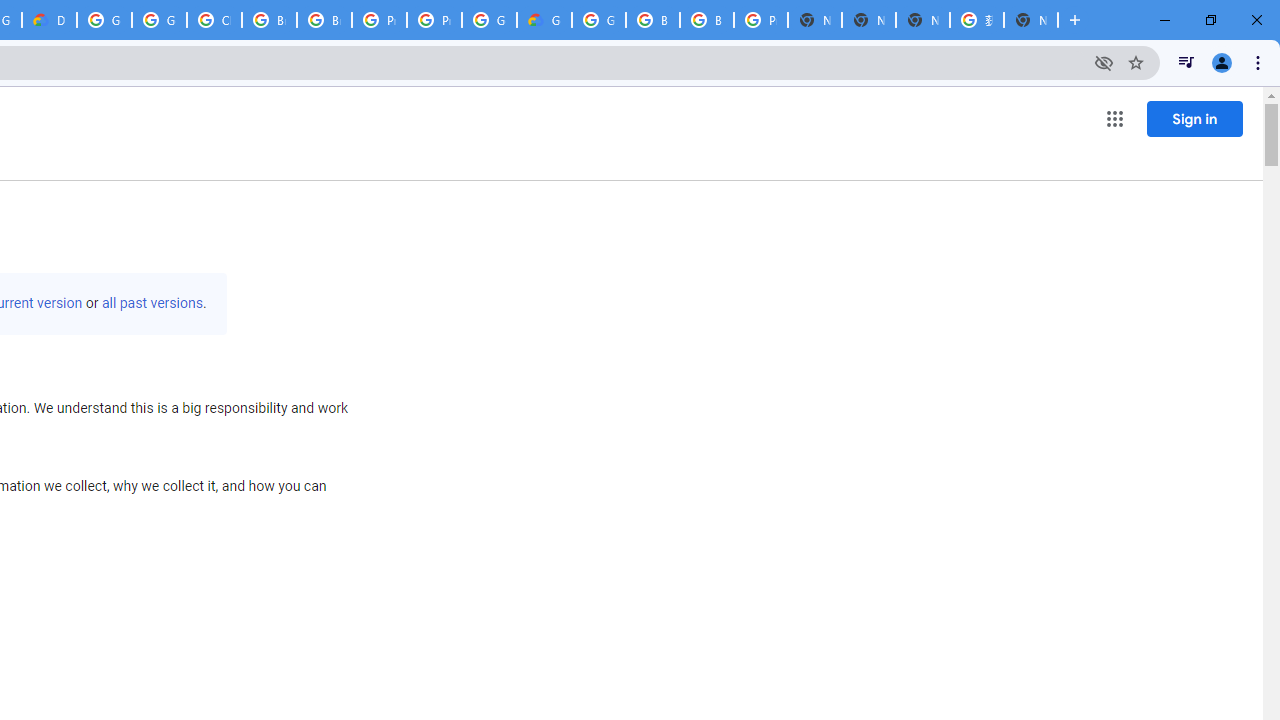 The height and width of the screenshot is (720, 1280). Describe the element at coordinates (544, 20) in the screenshot. I see `Google Cloud Estimate Summary` at that location.